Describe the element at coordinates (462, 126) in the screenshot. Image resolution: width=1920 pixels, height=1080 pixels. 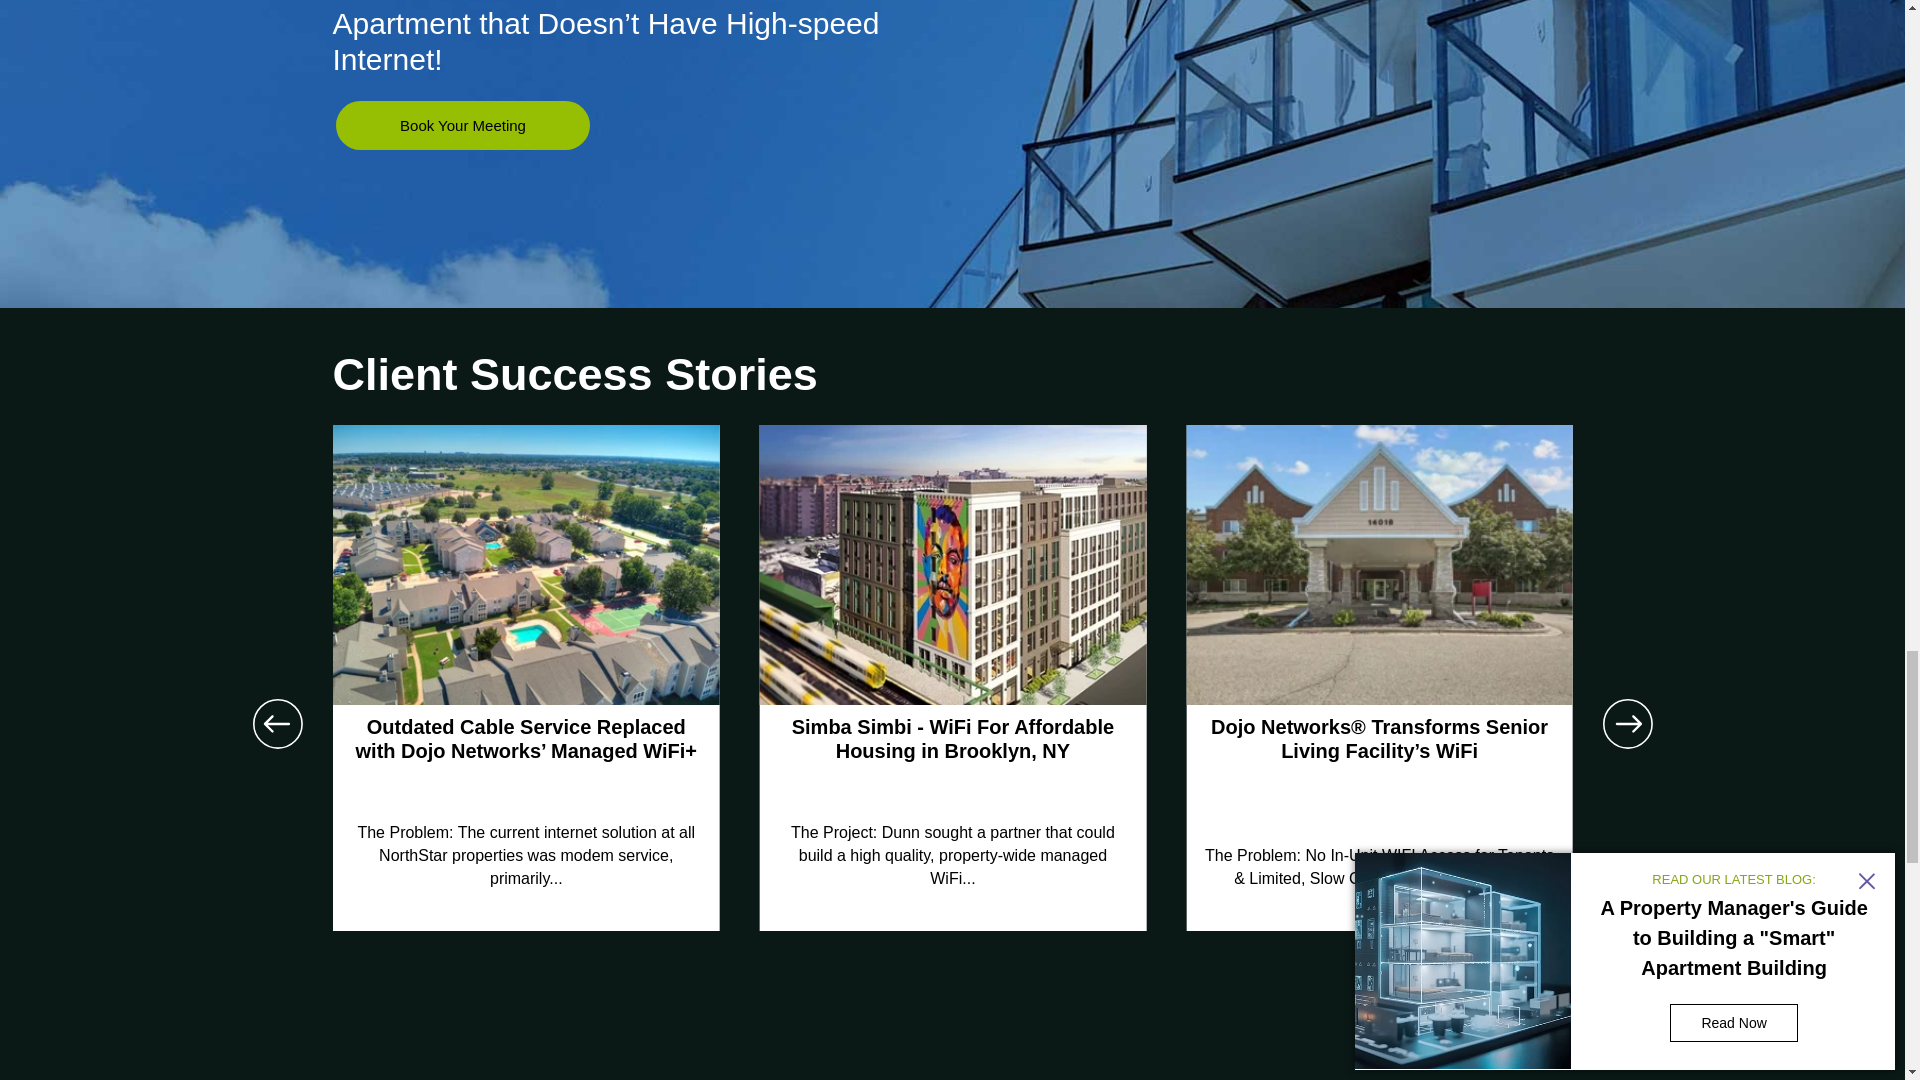
I see `Embedded CTA` at that location.